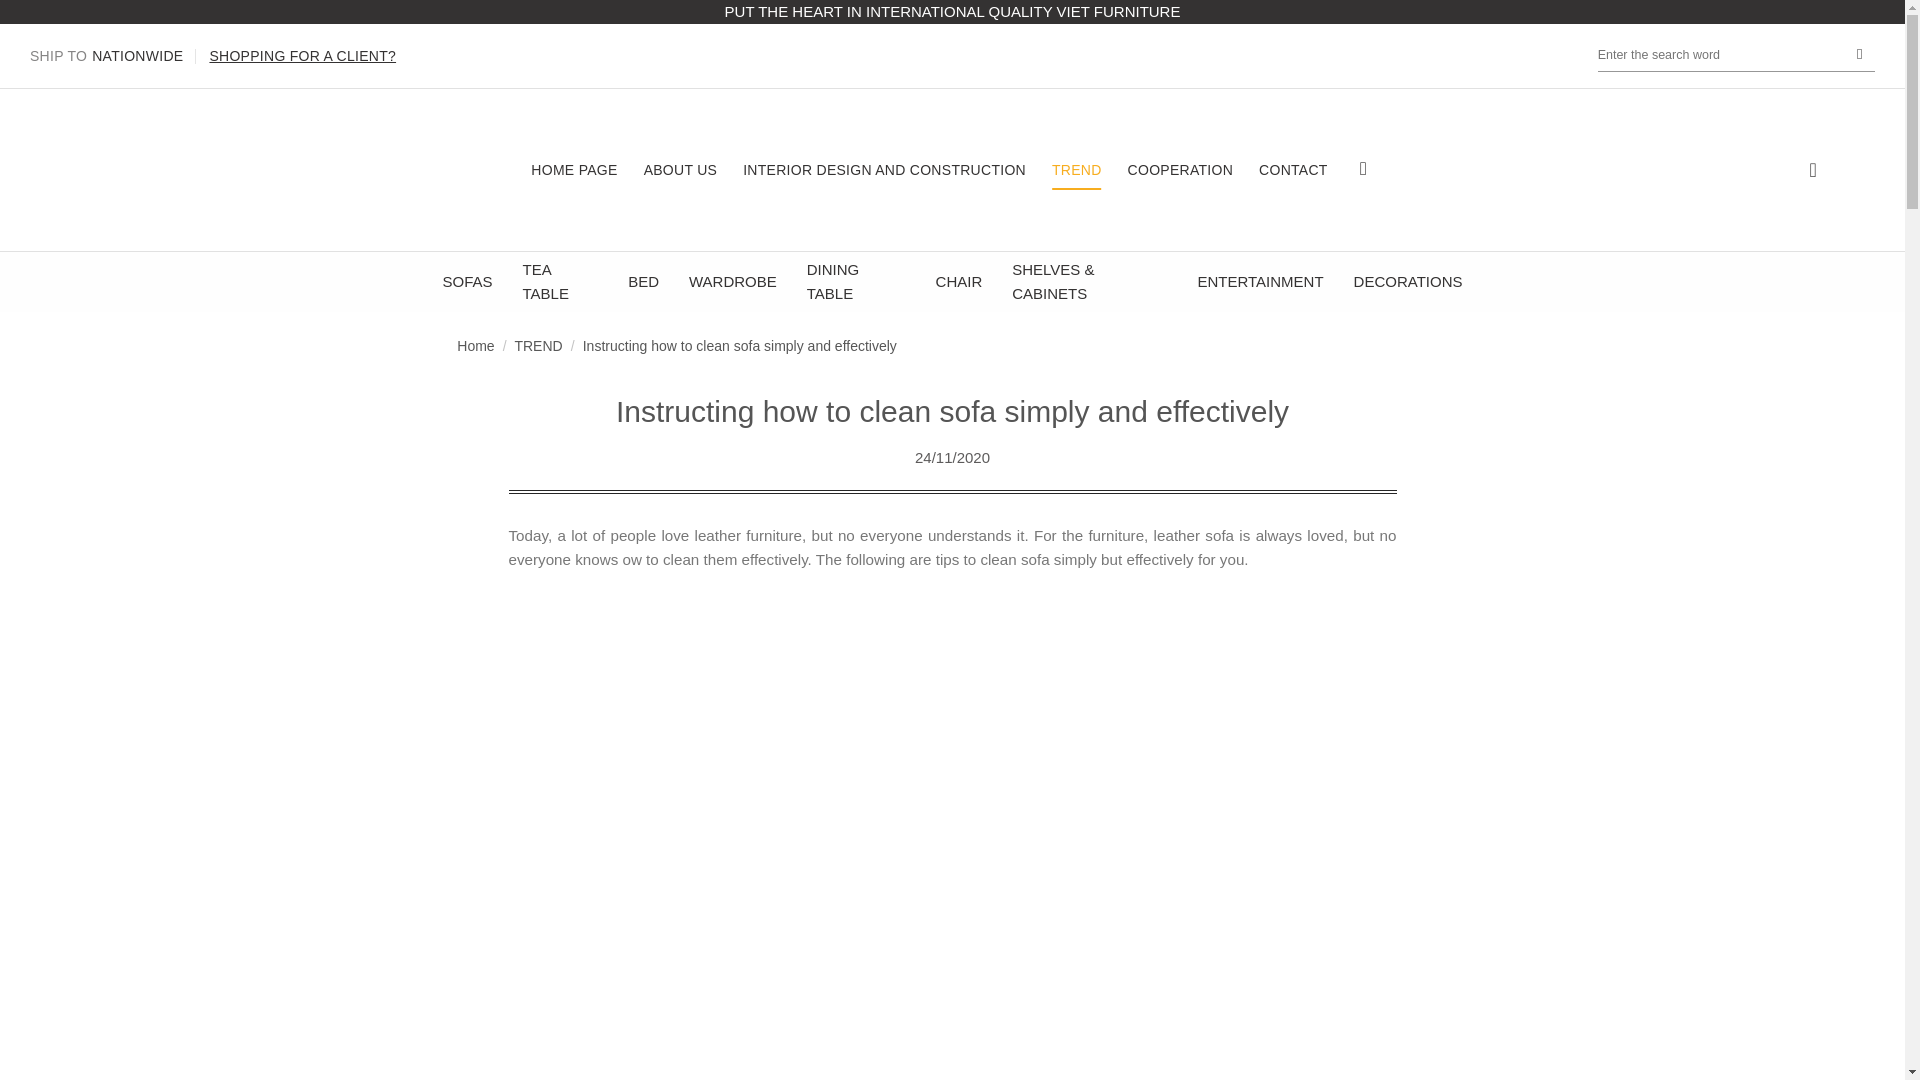 The height and width of the screenshot is (1080, 1920). Describe the element at coordinates (960, 282) in the screenshot. I see `ABOUT US` at that location.